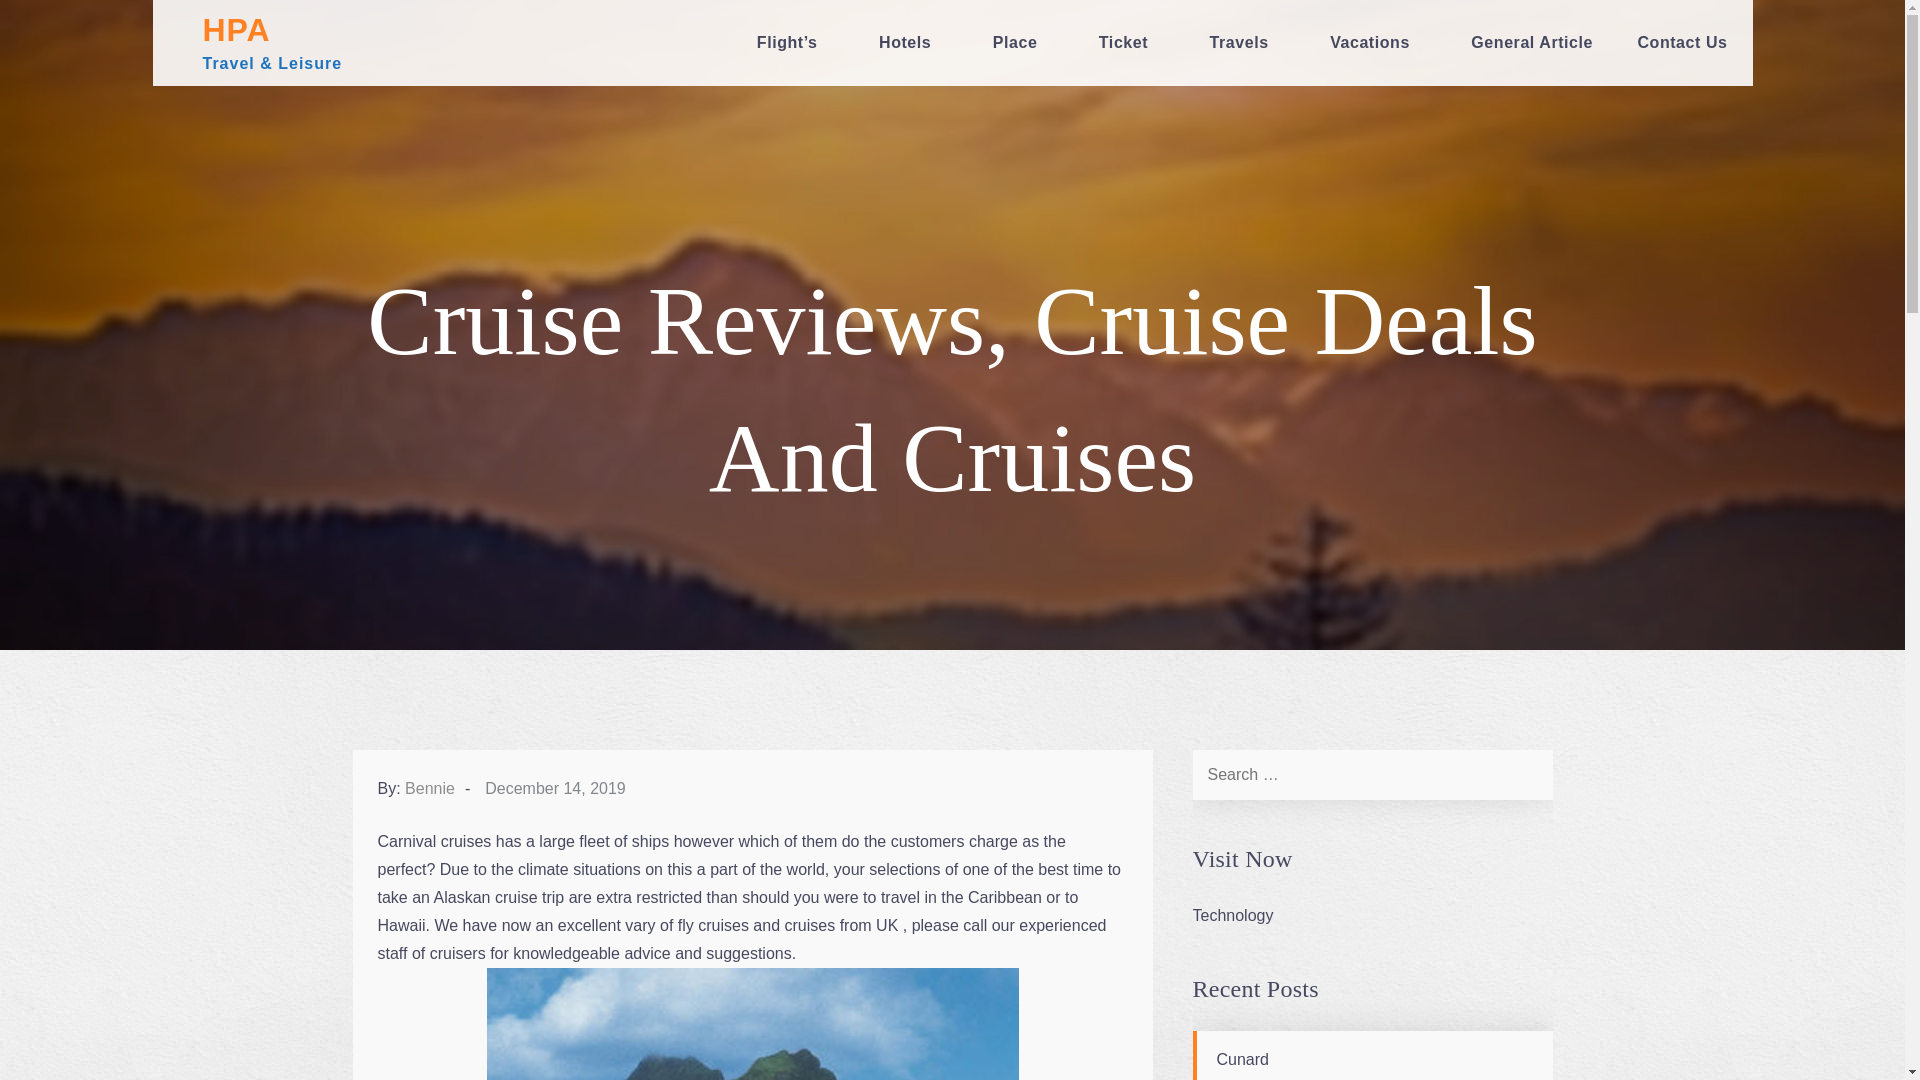 This screenshot has height=1080, width=1920. Describe the element at coordinates (1526, 774) in the screenshot. I see `Search` at that location.